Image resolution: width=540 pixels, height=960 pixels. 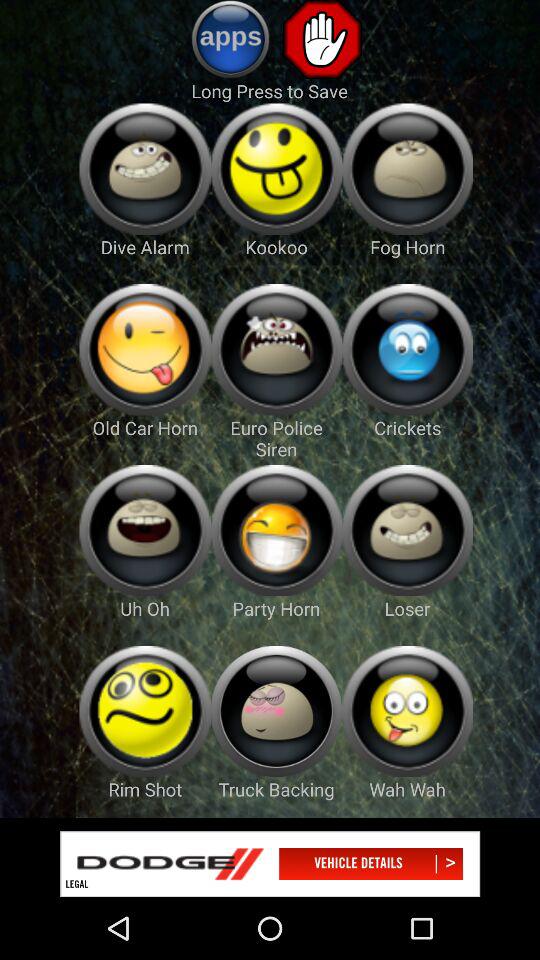 I want to click on playing the game image, so click(x=276, y=530).